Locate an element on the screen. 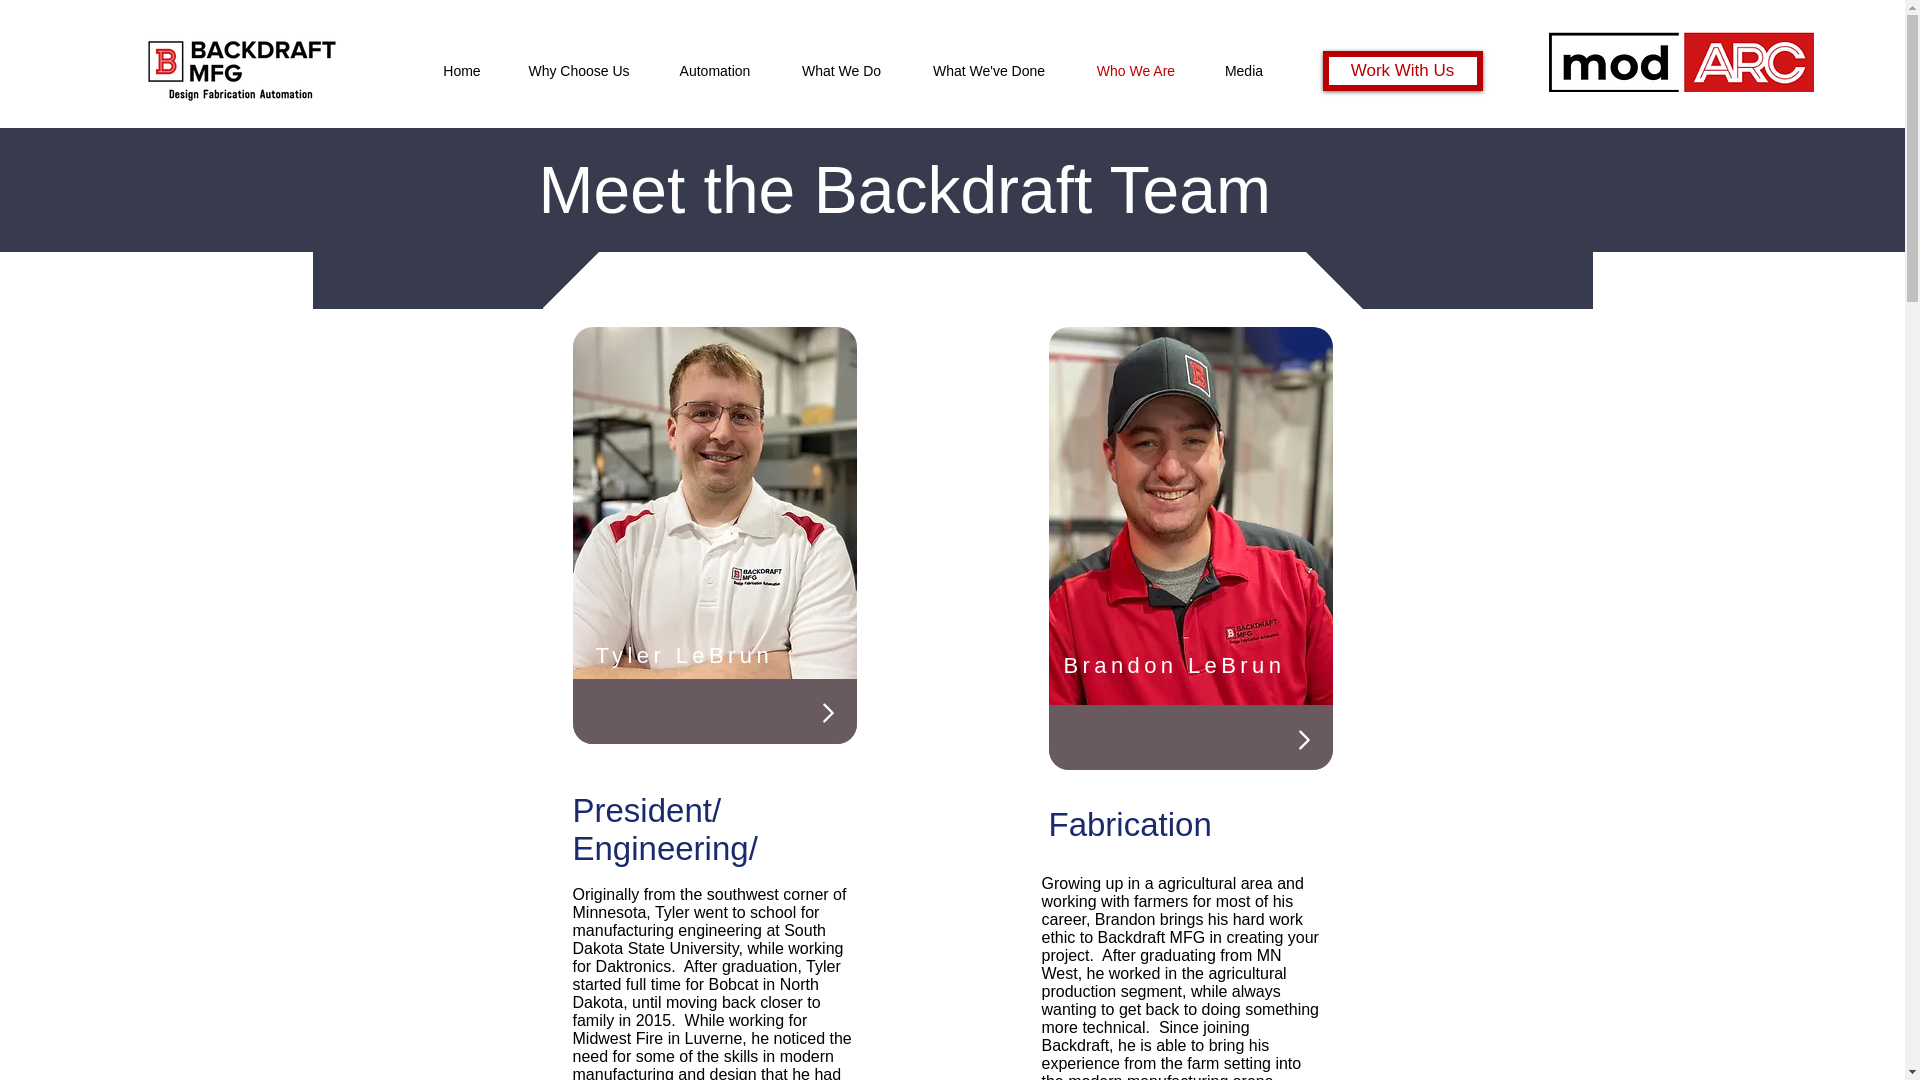 This screenshot has width=1920, height=1080. Media is located at coordinates (1243, 71).